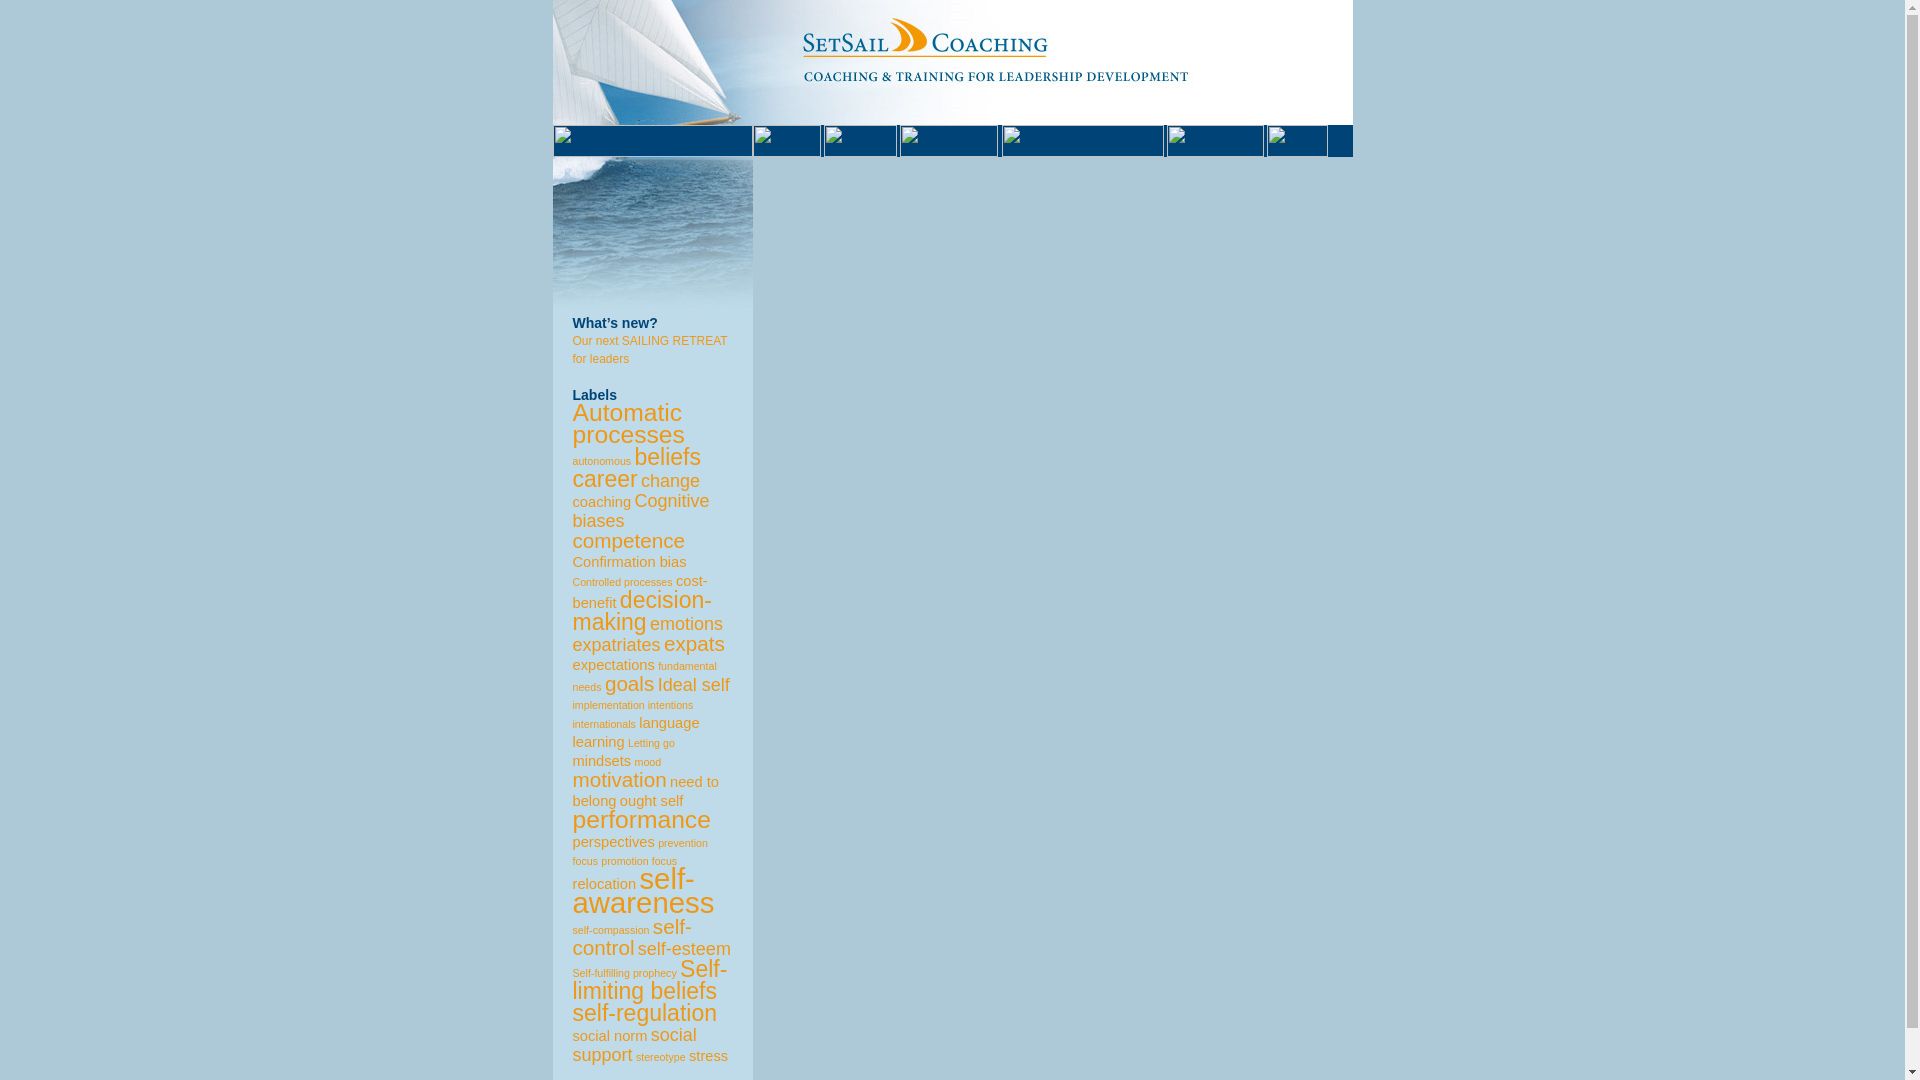  What do you see at coordinates (622, 581) in the screenshot?
I see `Controlled processes` at bounding box center [622, 581].